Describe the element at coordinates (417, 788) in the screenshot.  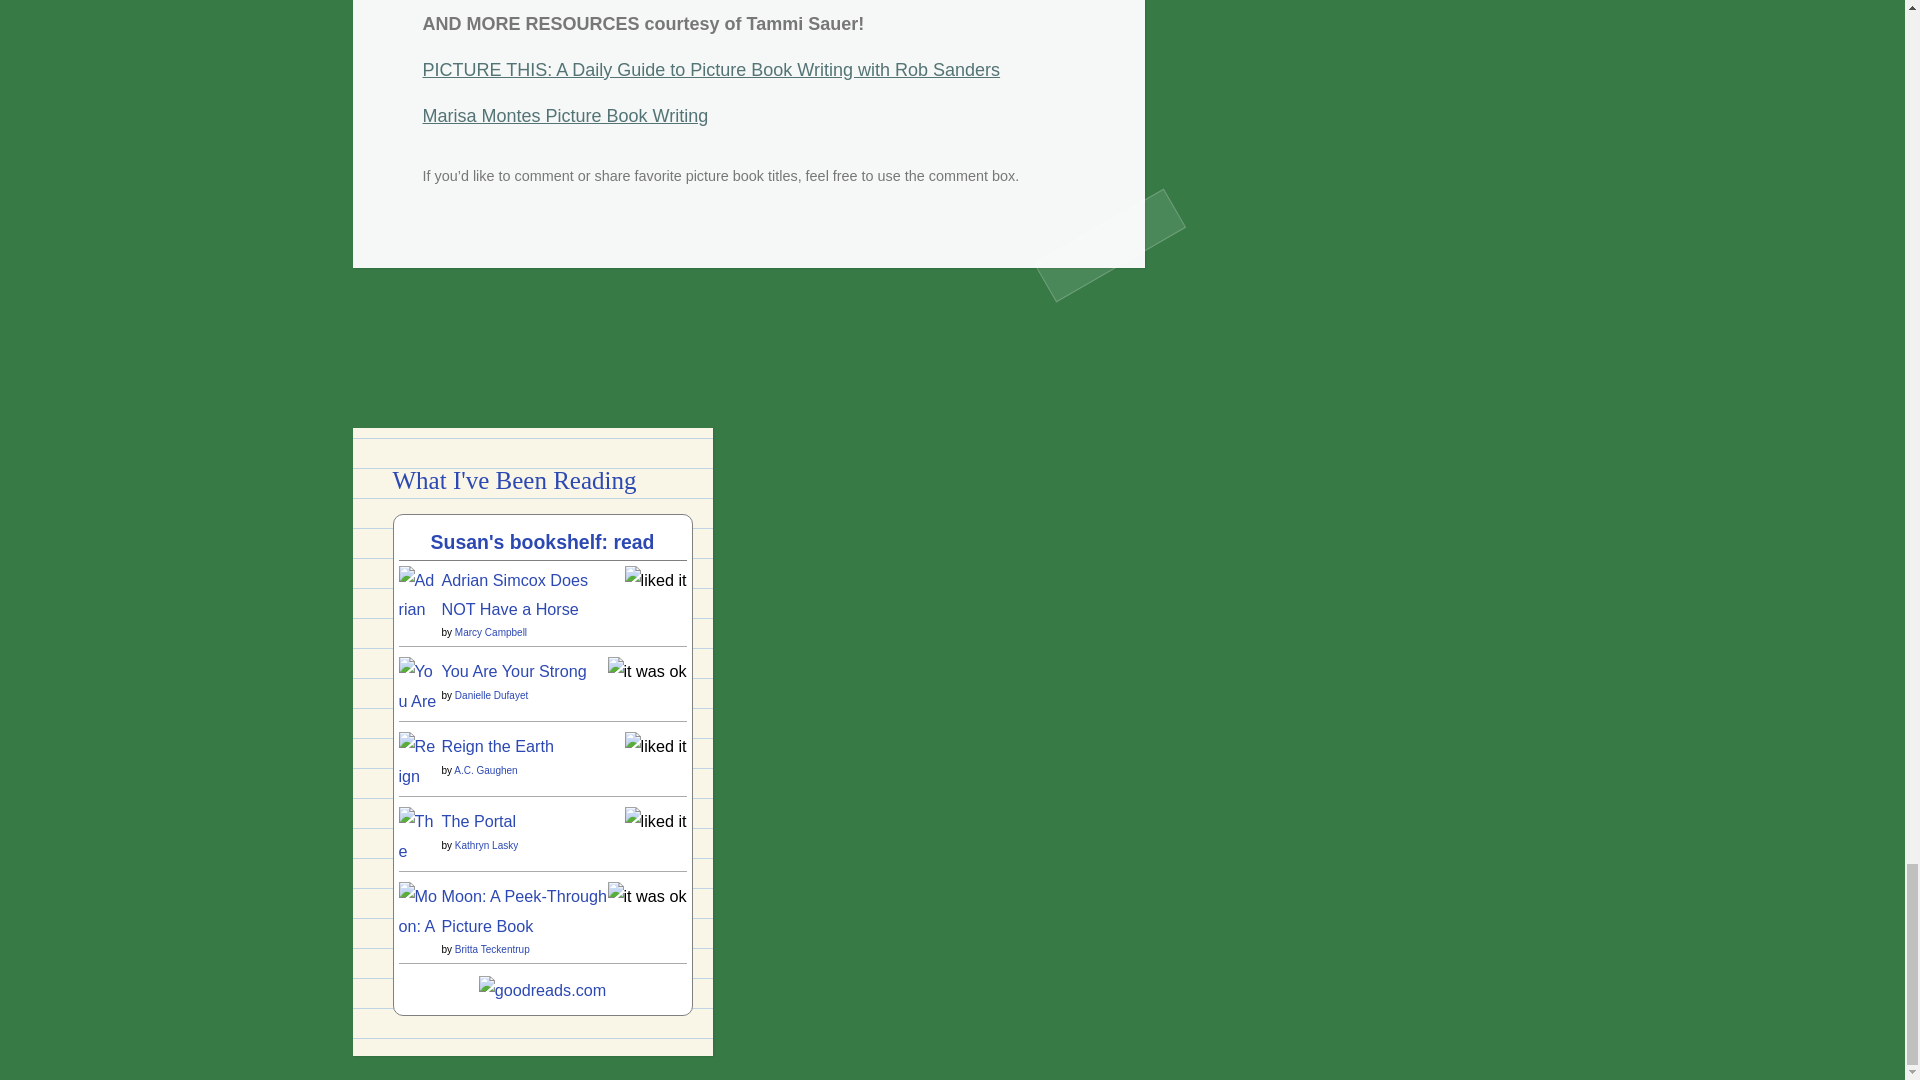
I see `You Are Your Strong` at that location.